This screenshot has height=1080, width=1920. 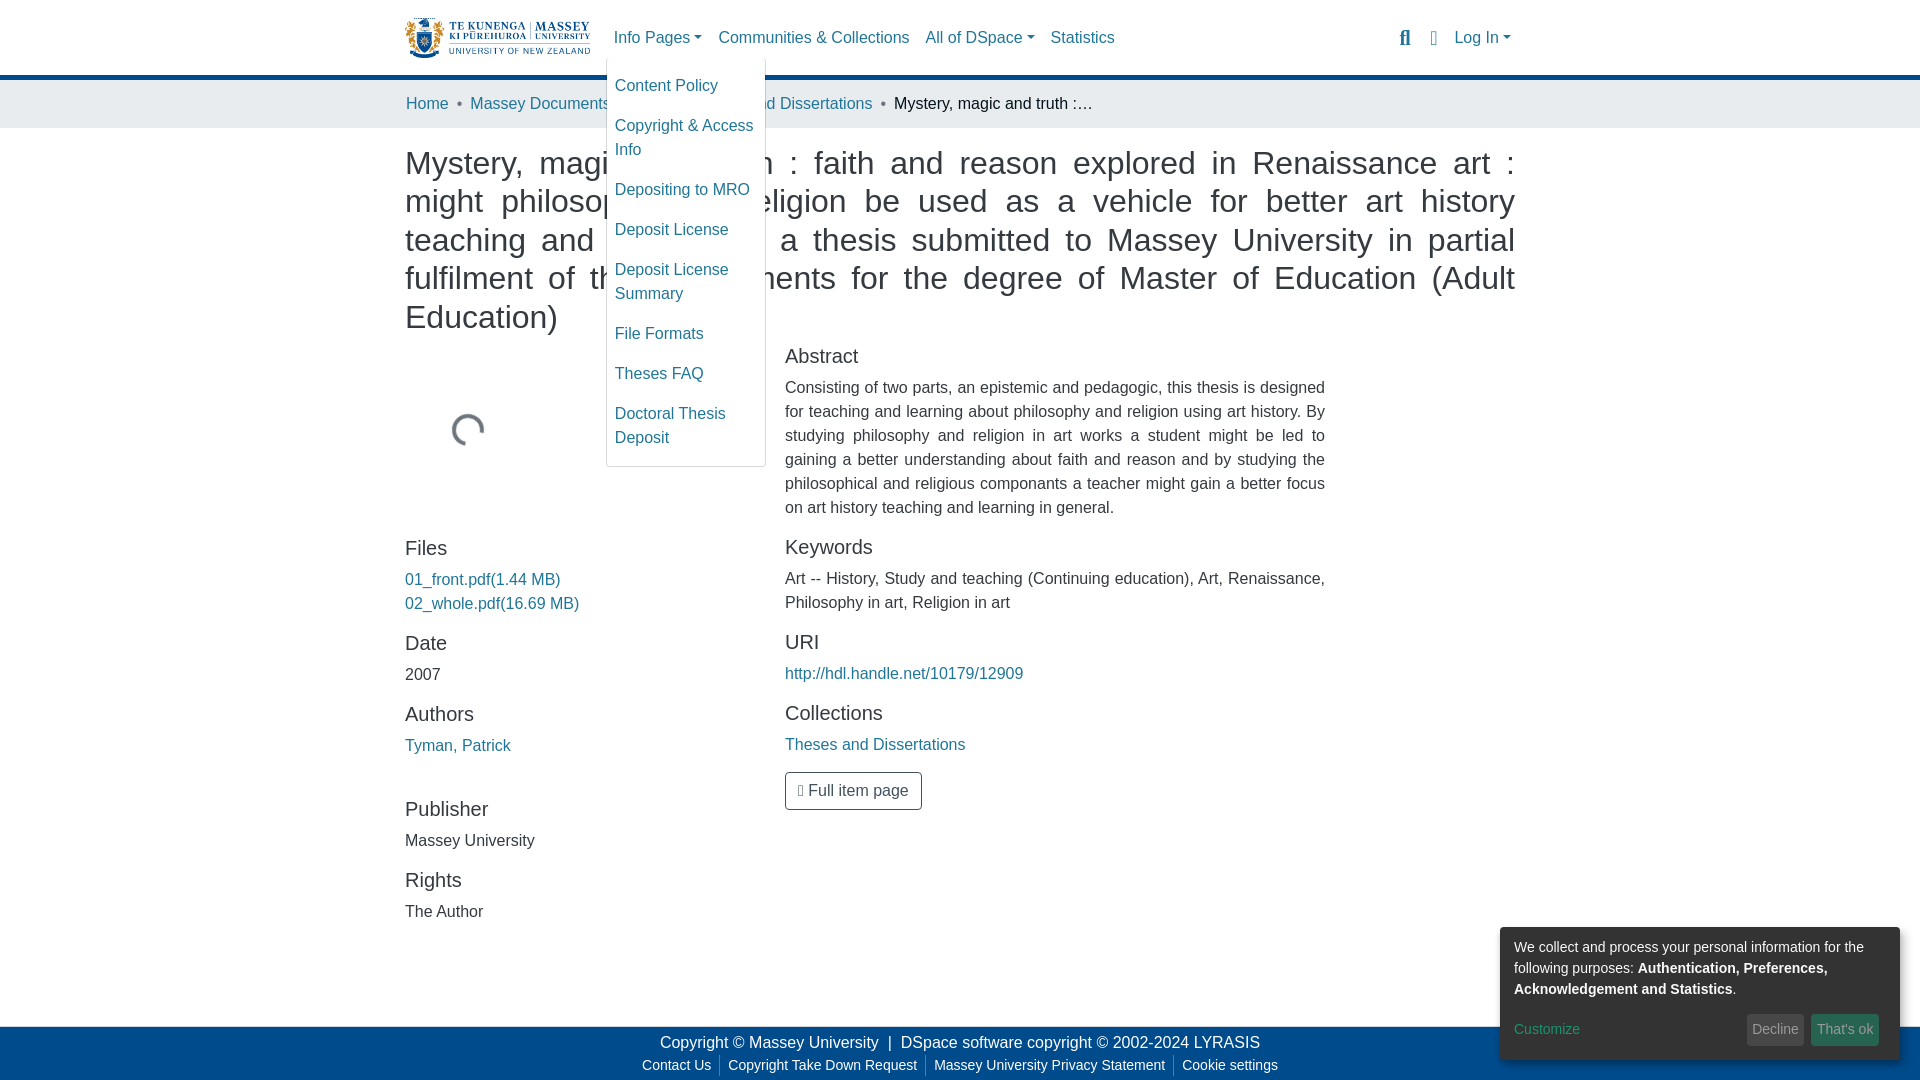 I want to click on Theses and Dissertations, so click(x=782, y=103).